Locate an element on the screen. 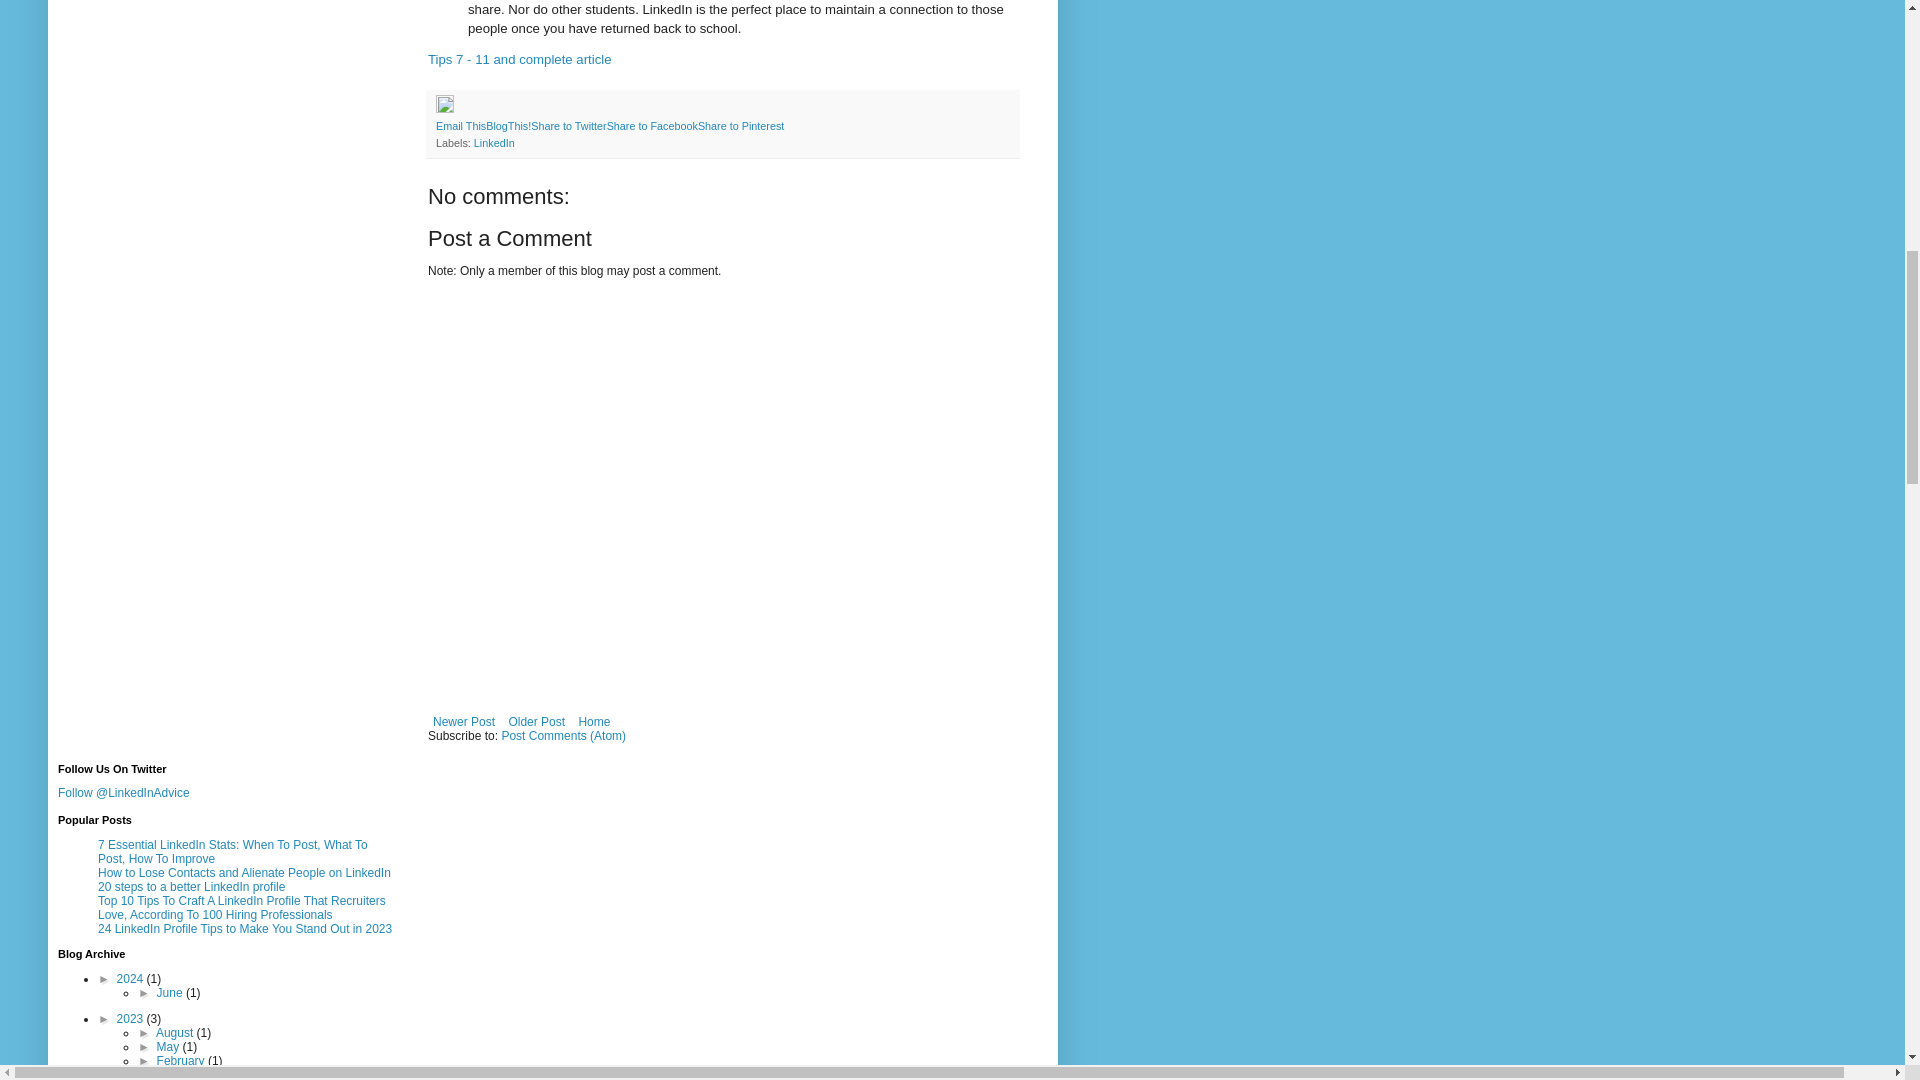  Newer Post is located at coordinates (464, 722).